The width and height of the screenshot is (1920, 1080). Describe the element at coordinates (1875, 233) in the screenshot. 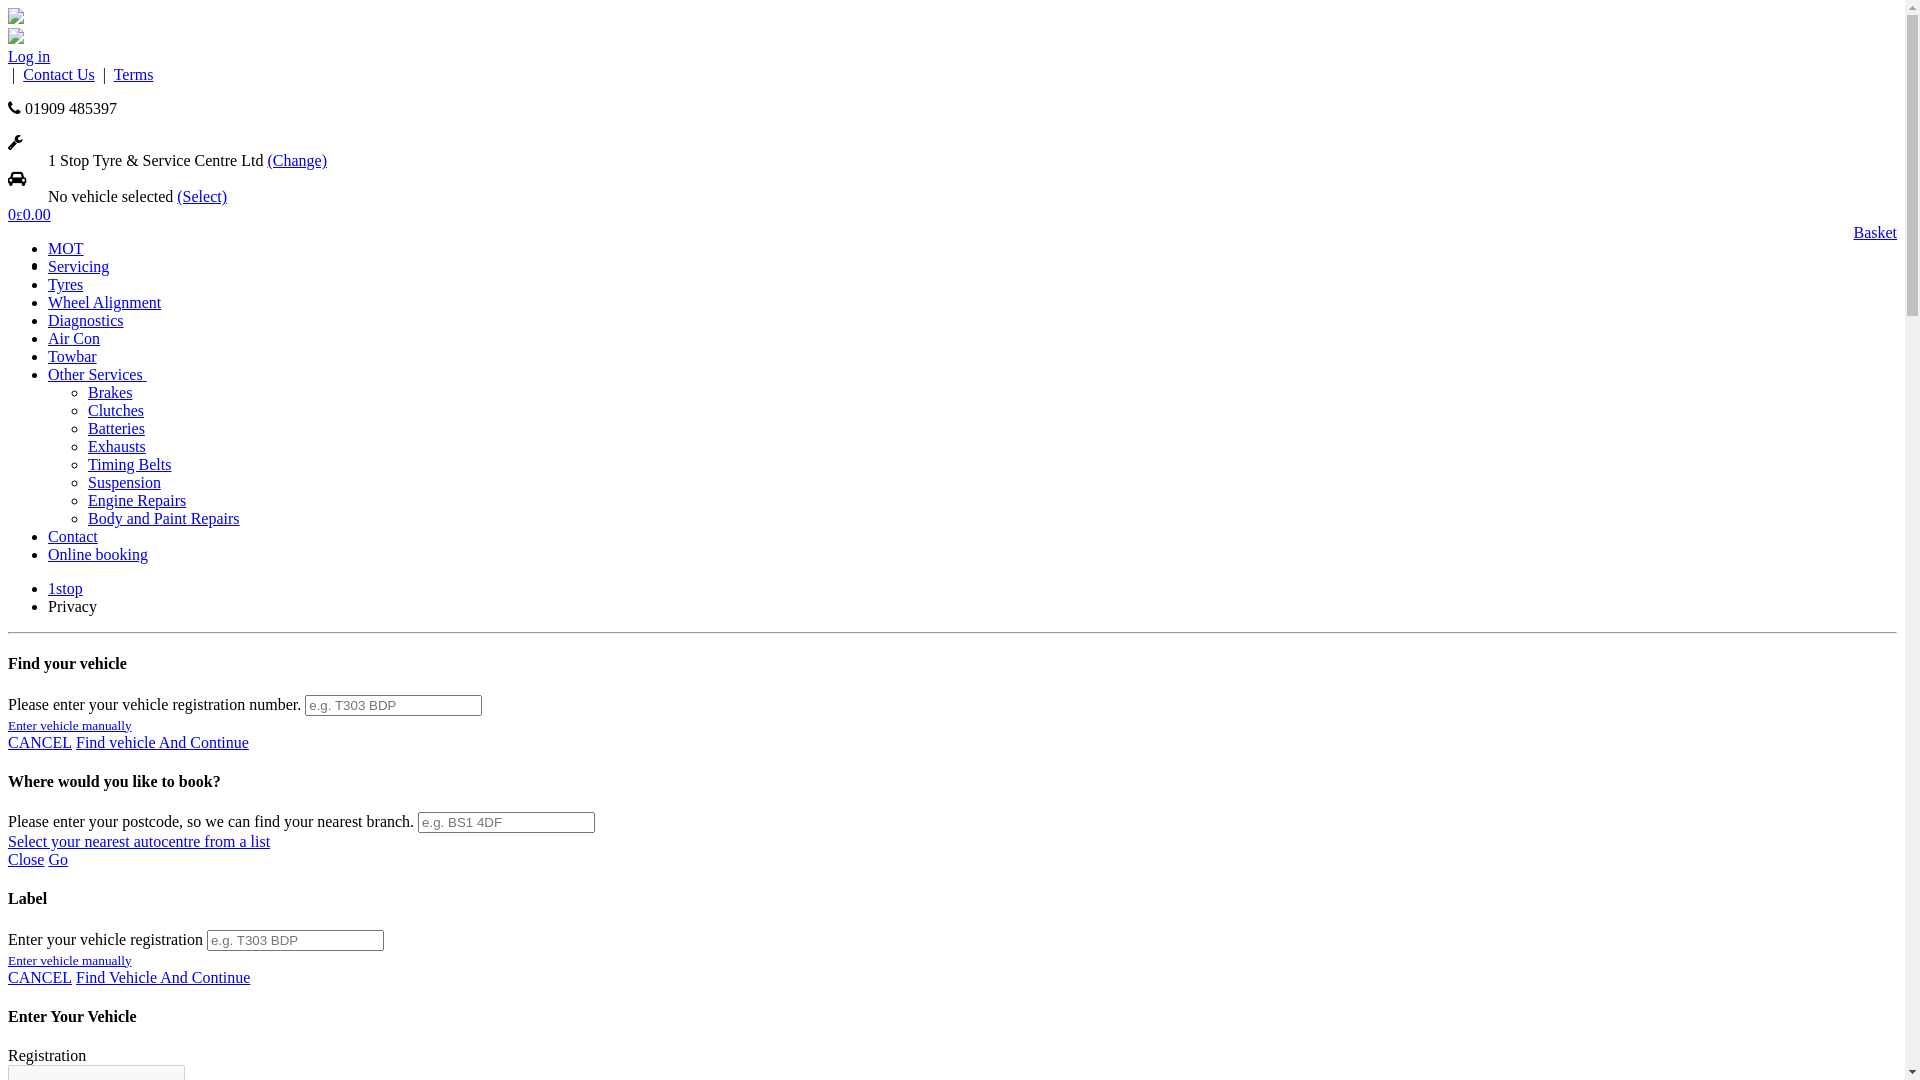

I see `Basket` at that location.